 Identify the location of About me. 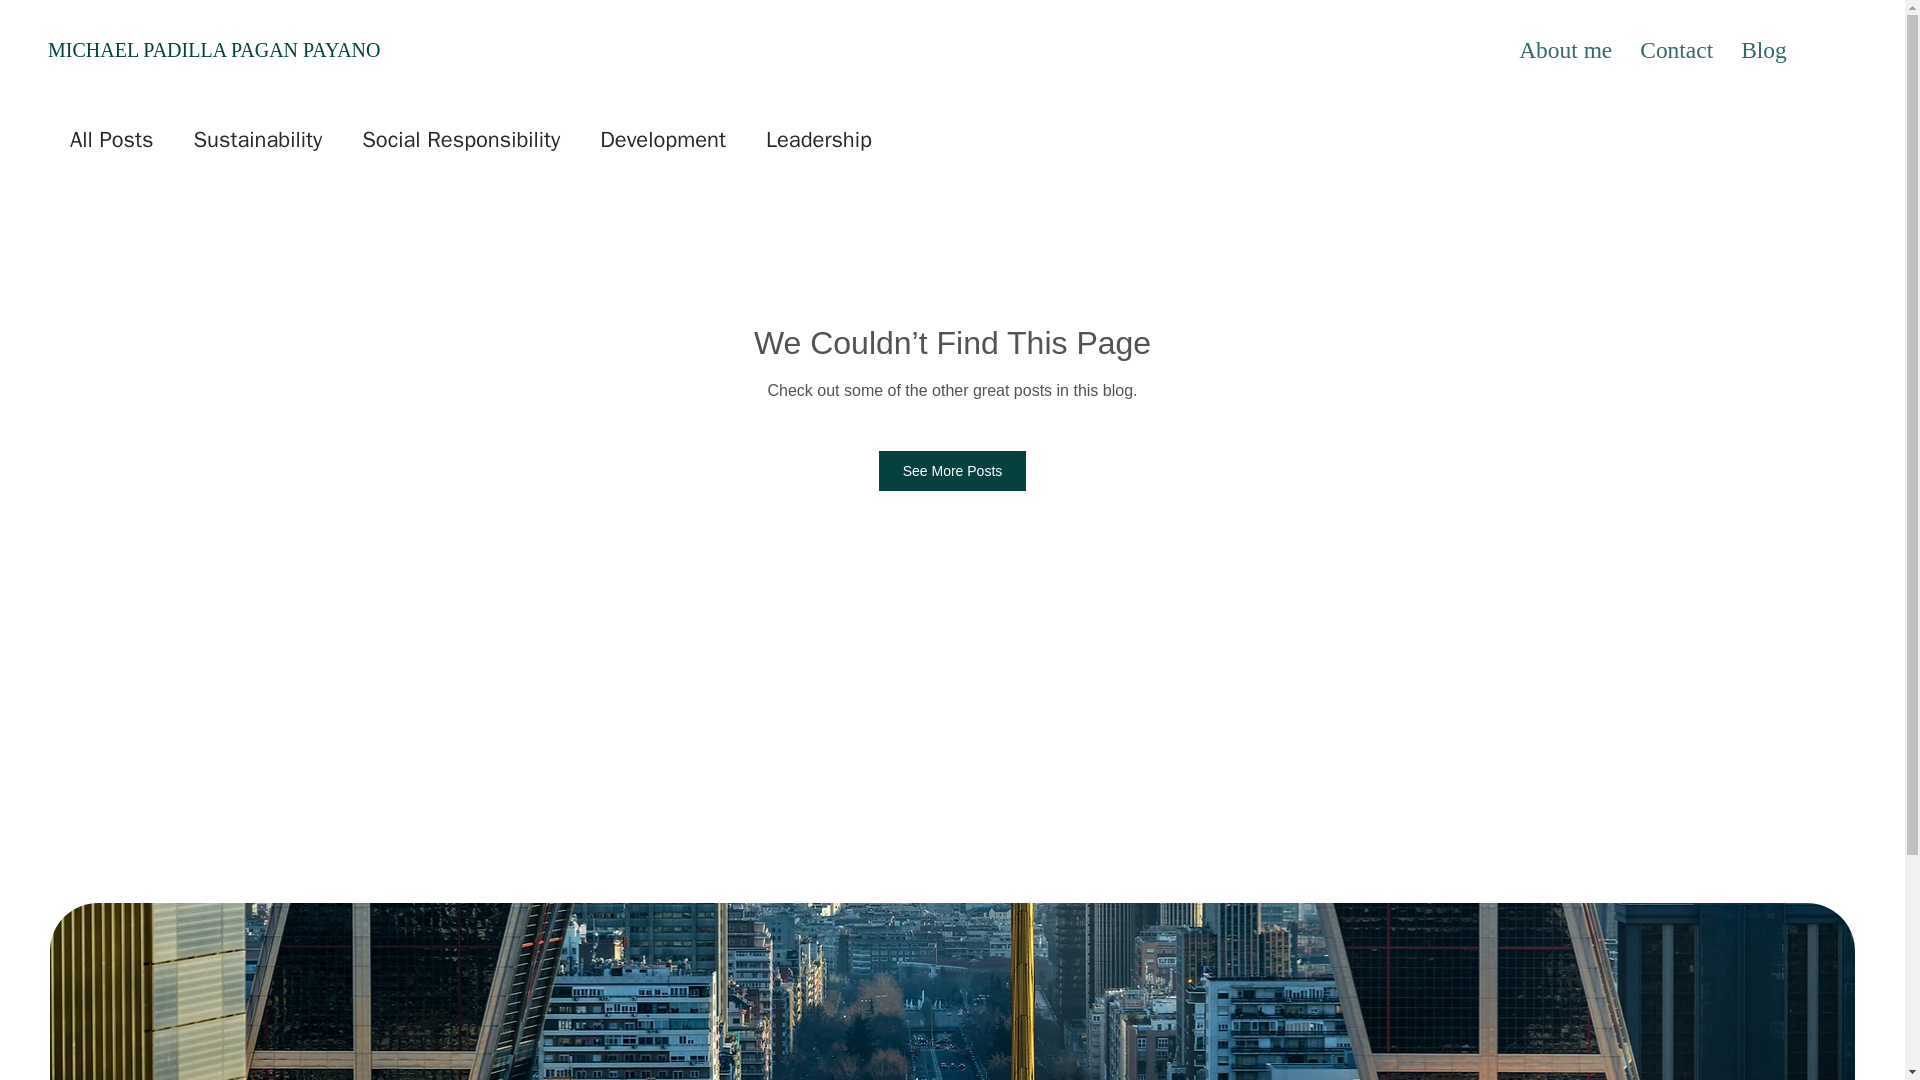
(1566, 50).